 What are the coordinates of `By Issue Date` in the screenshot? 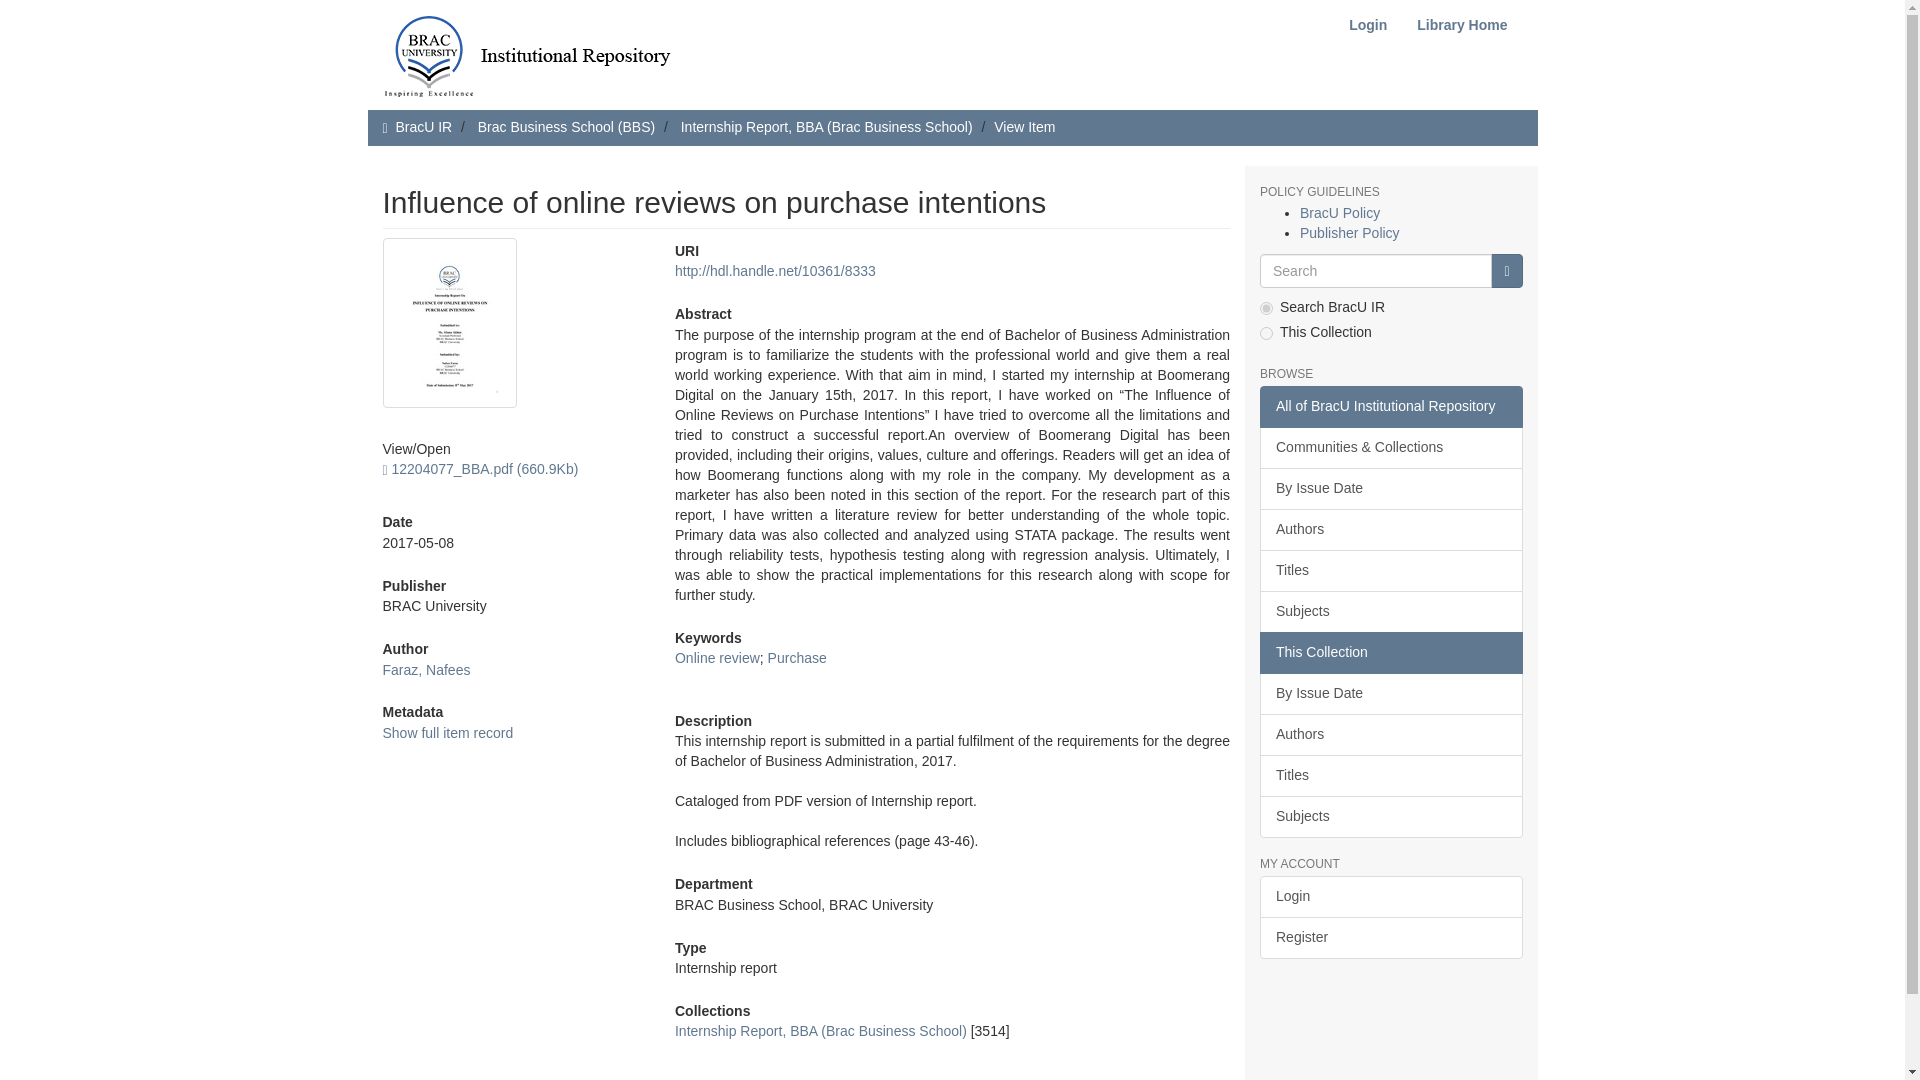 It's located at (1390, 693).